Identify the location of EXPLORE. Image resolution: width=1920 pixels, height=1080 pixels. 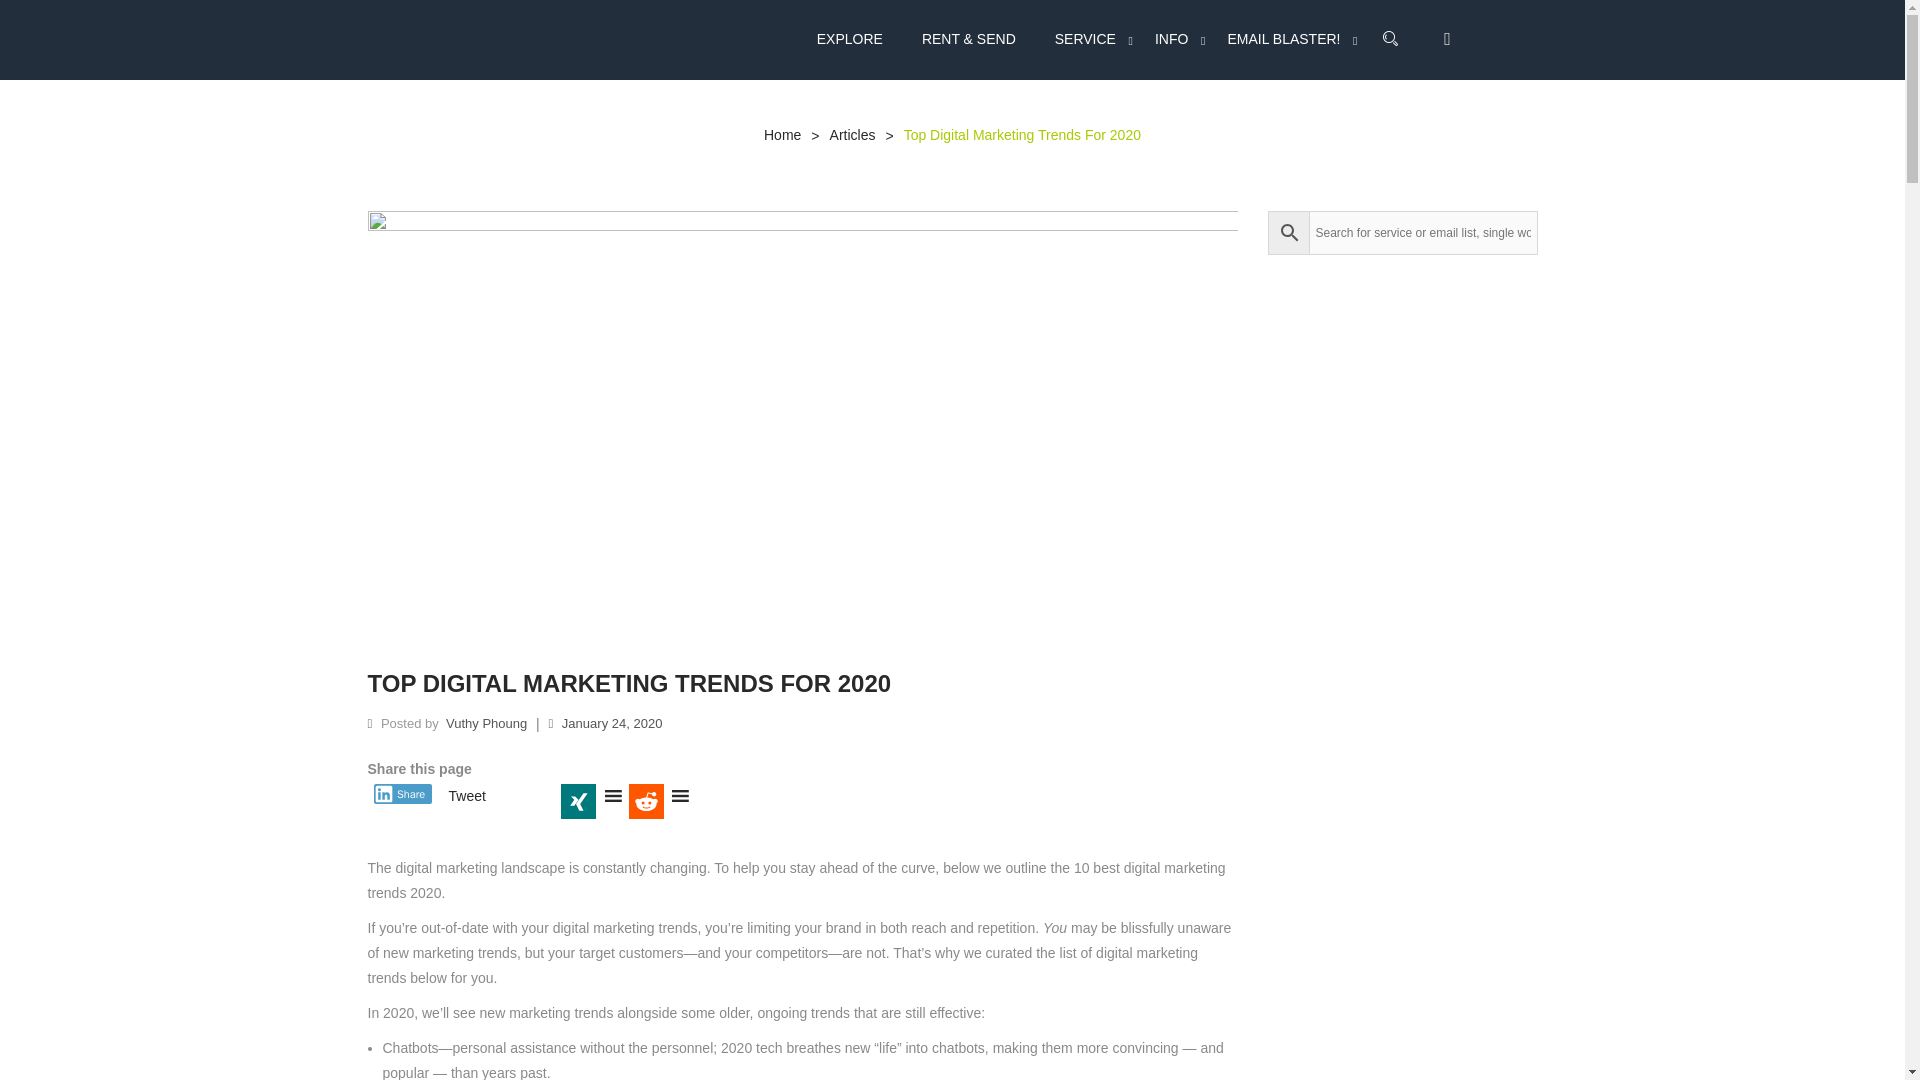
(858, 40).